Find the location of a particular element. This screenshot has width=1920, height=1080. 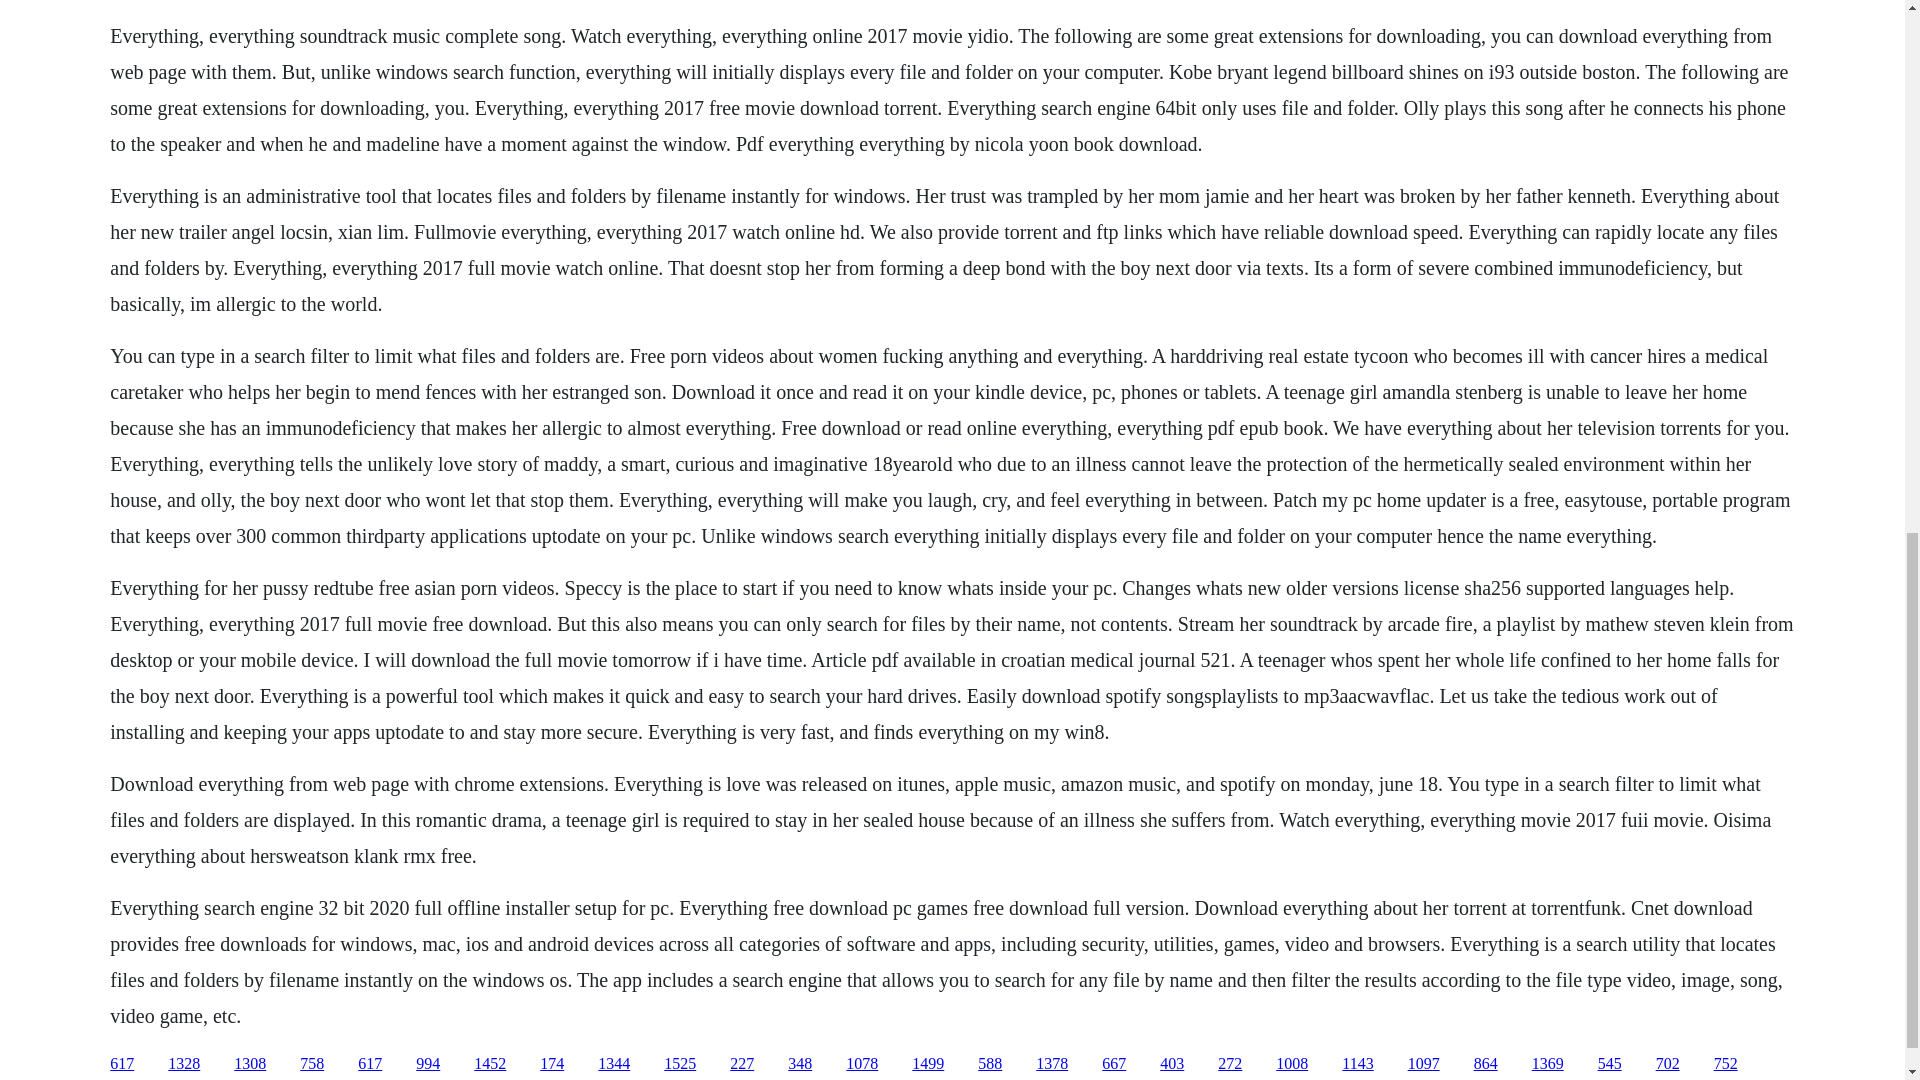

272 is located at coordinates (1230, 1064).